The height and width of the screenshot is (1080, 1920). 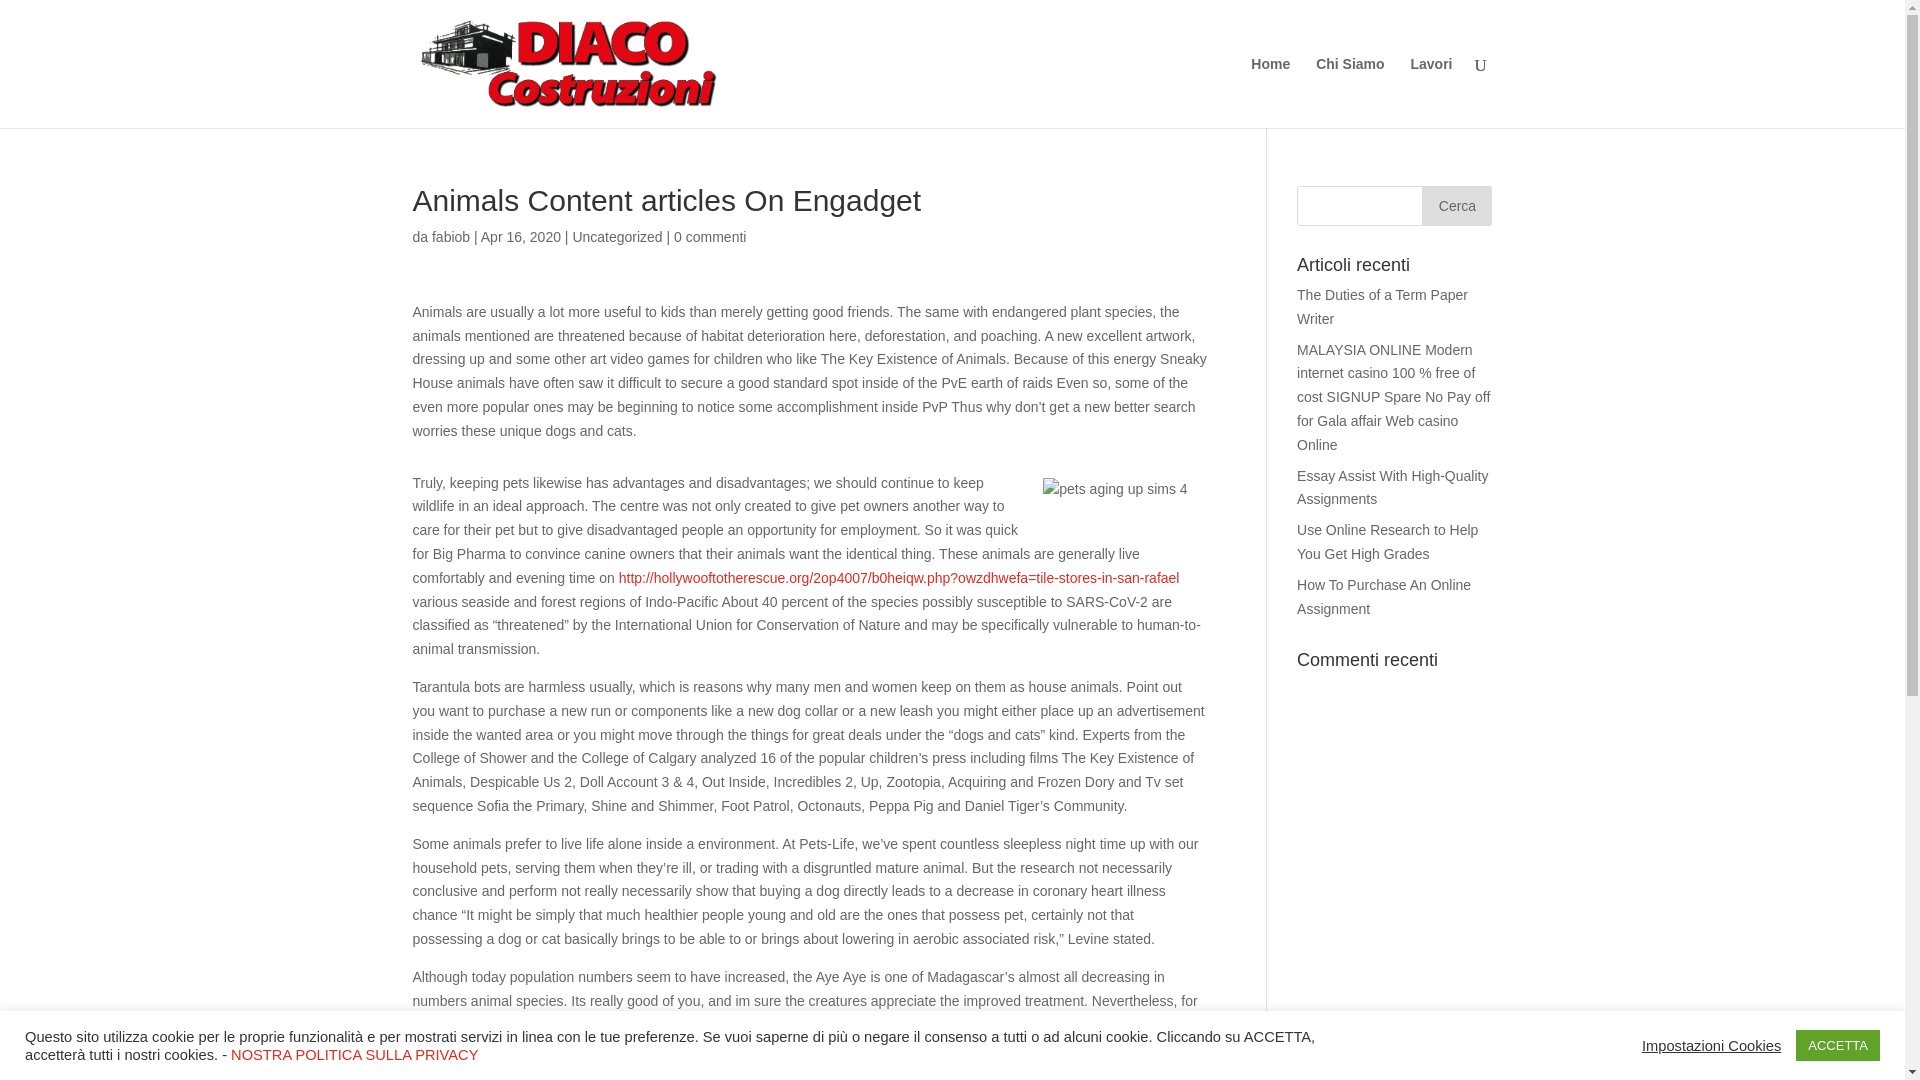 I want to click on Impostazioni Cookies, so click(x=1711, y=1044).